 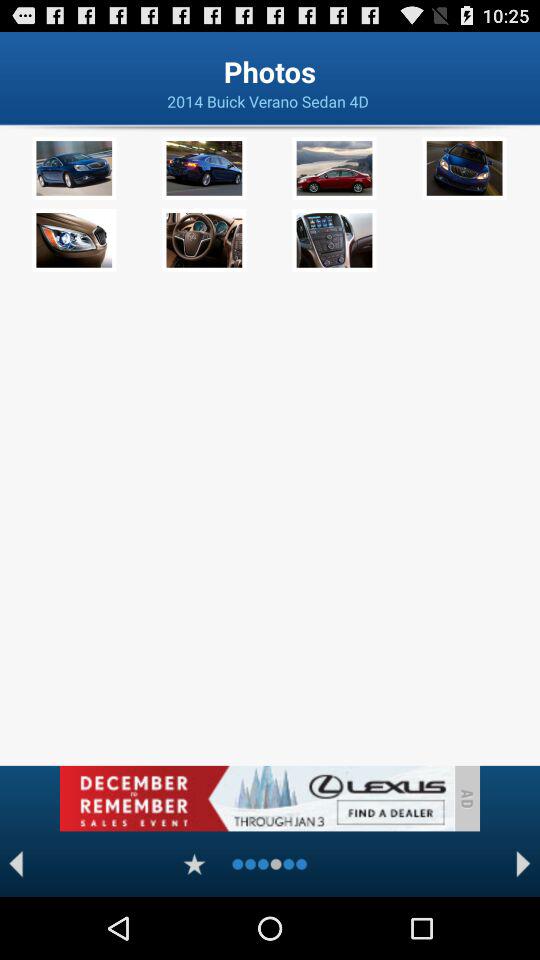 I want to click on set as favorite, so click(x=194, y=864).